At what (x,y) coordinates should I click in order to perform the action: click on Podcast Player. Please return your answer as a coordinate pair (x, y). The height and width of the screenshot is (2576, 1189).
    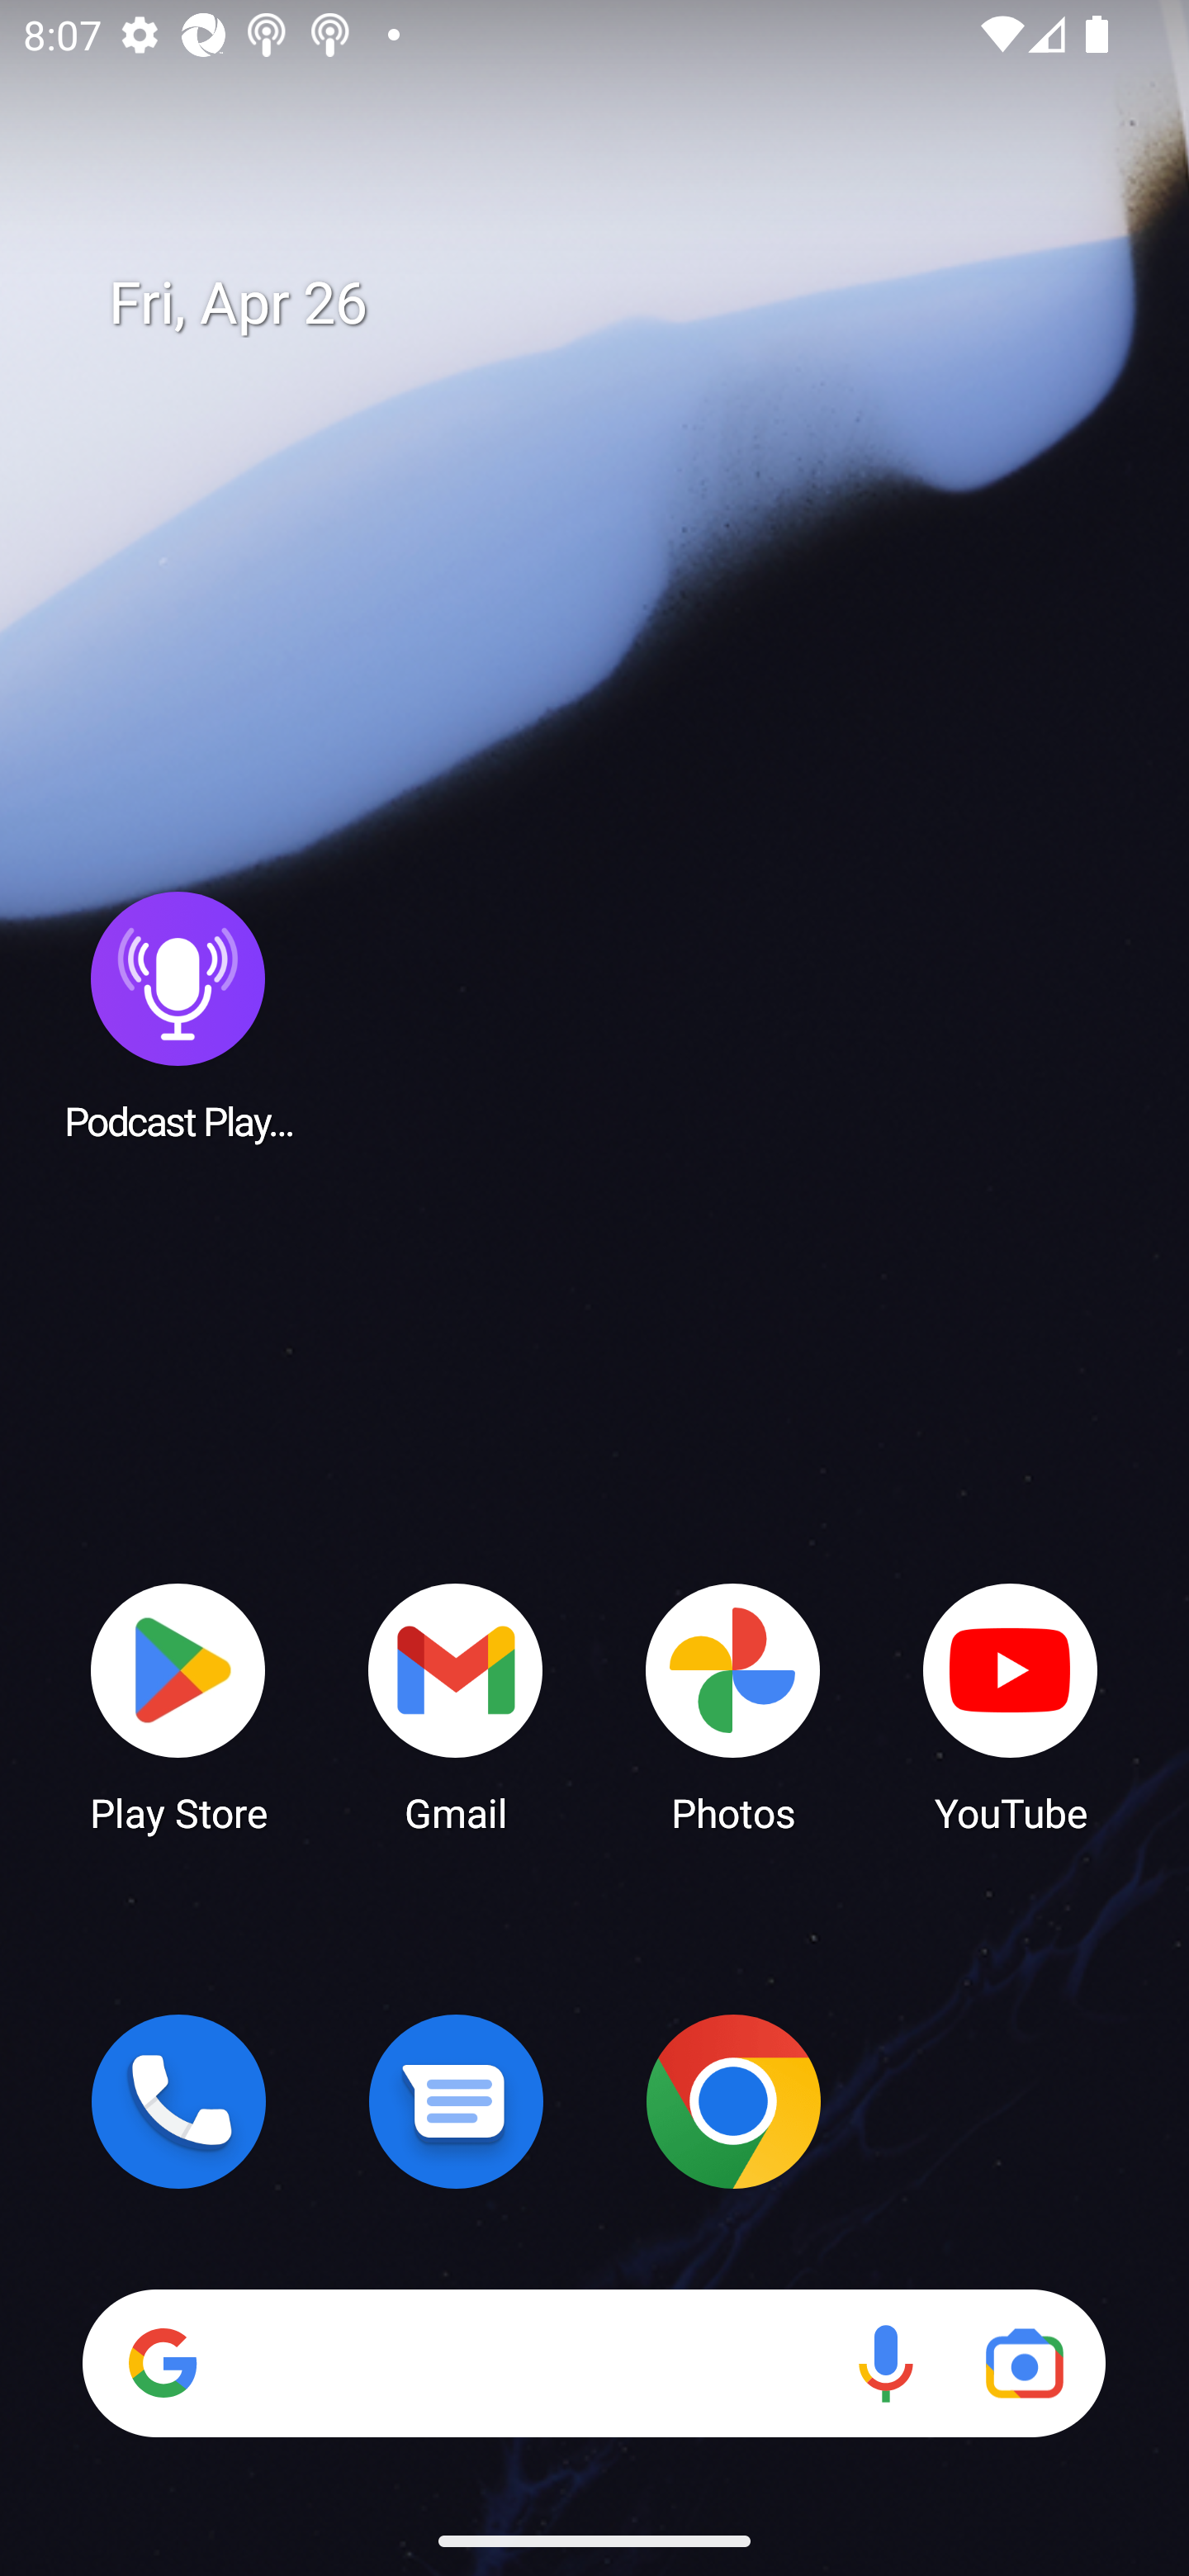
    Looking at the image, I should click on (178, 1015).